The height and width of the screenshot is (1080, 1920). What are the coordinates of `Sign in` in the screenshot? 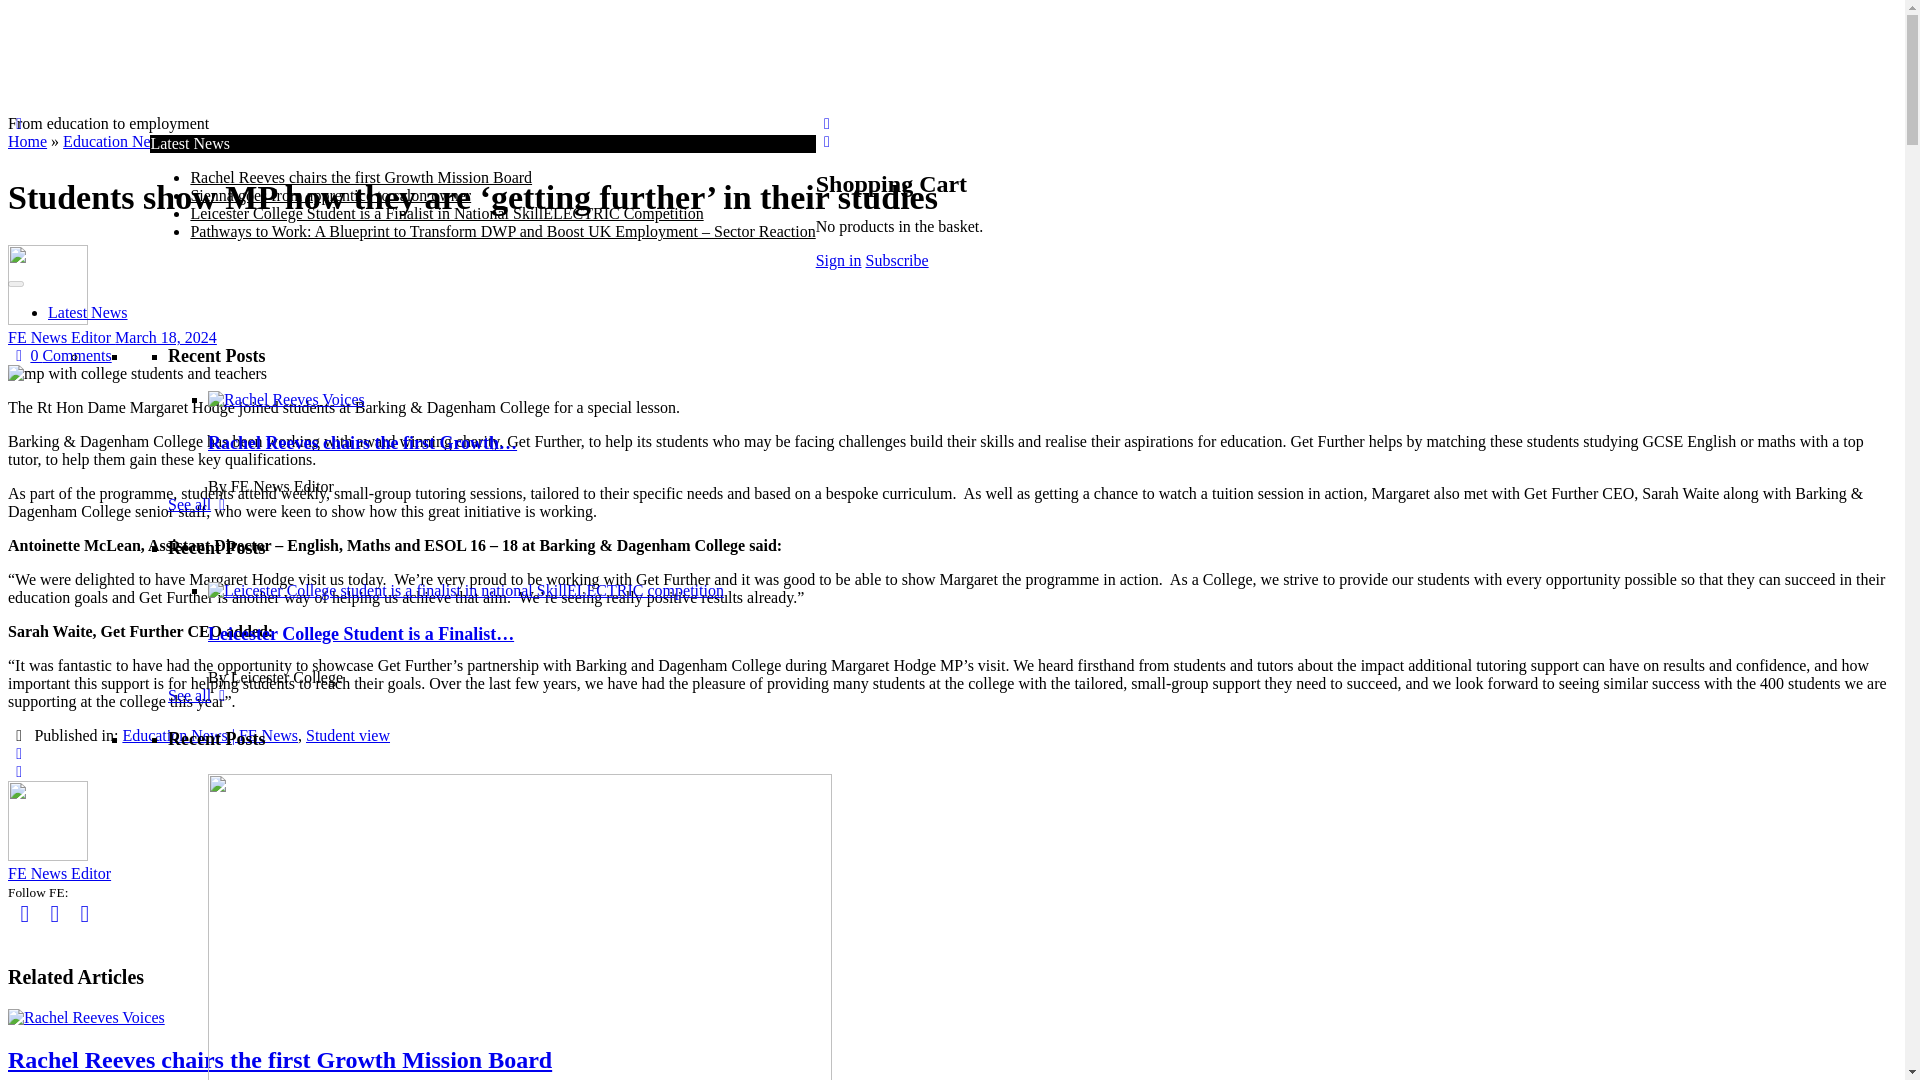 It's located at (839, 260).